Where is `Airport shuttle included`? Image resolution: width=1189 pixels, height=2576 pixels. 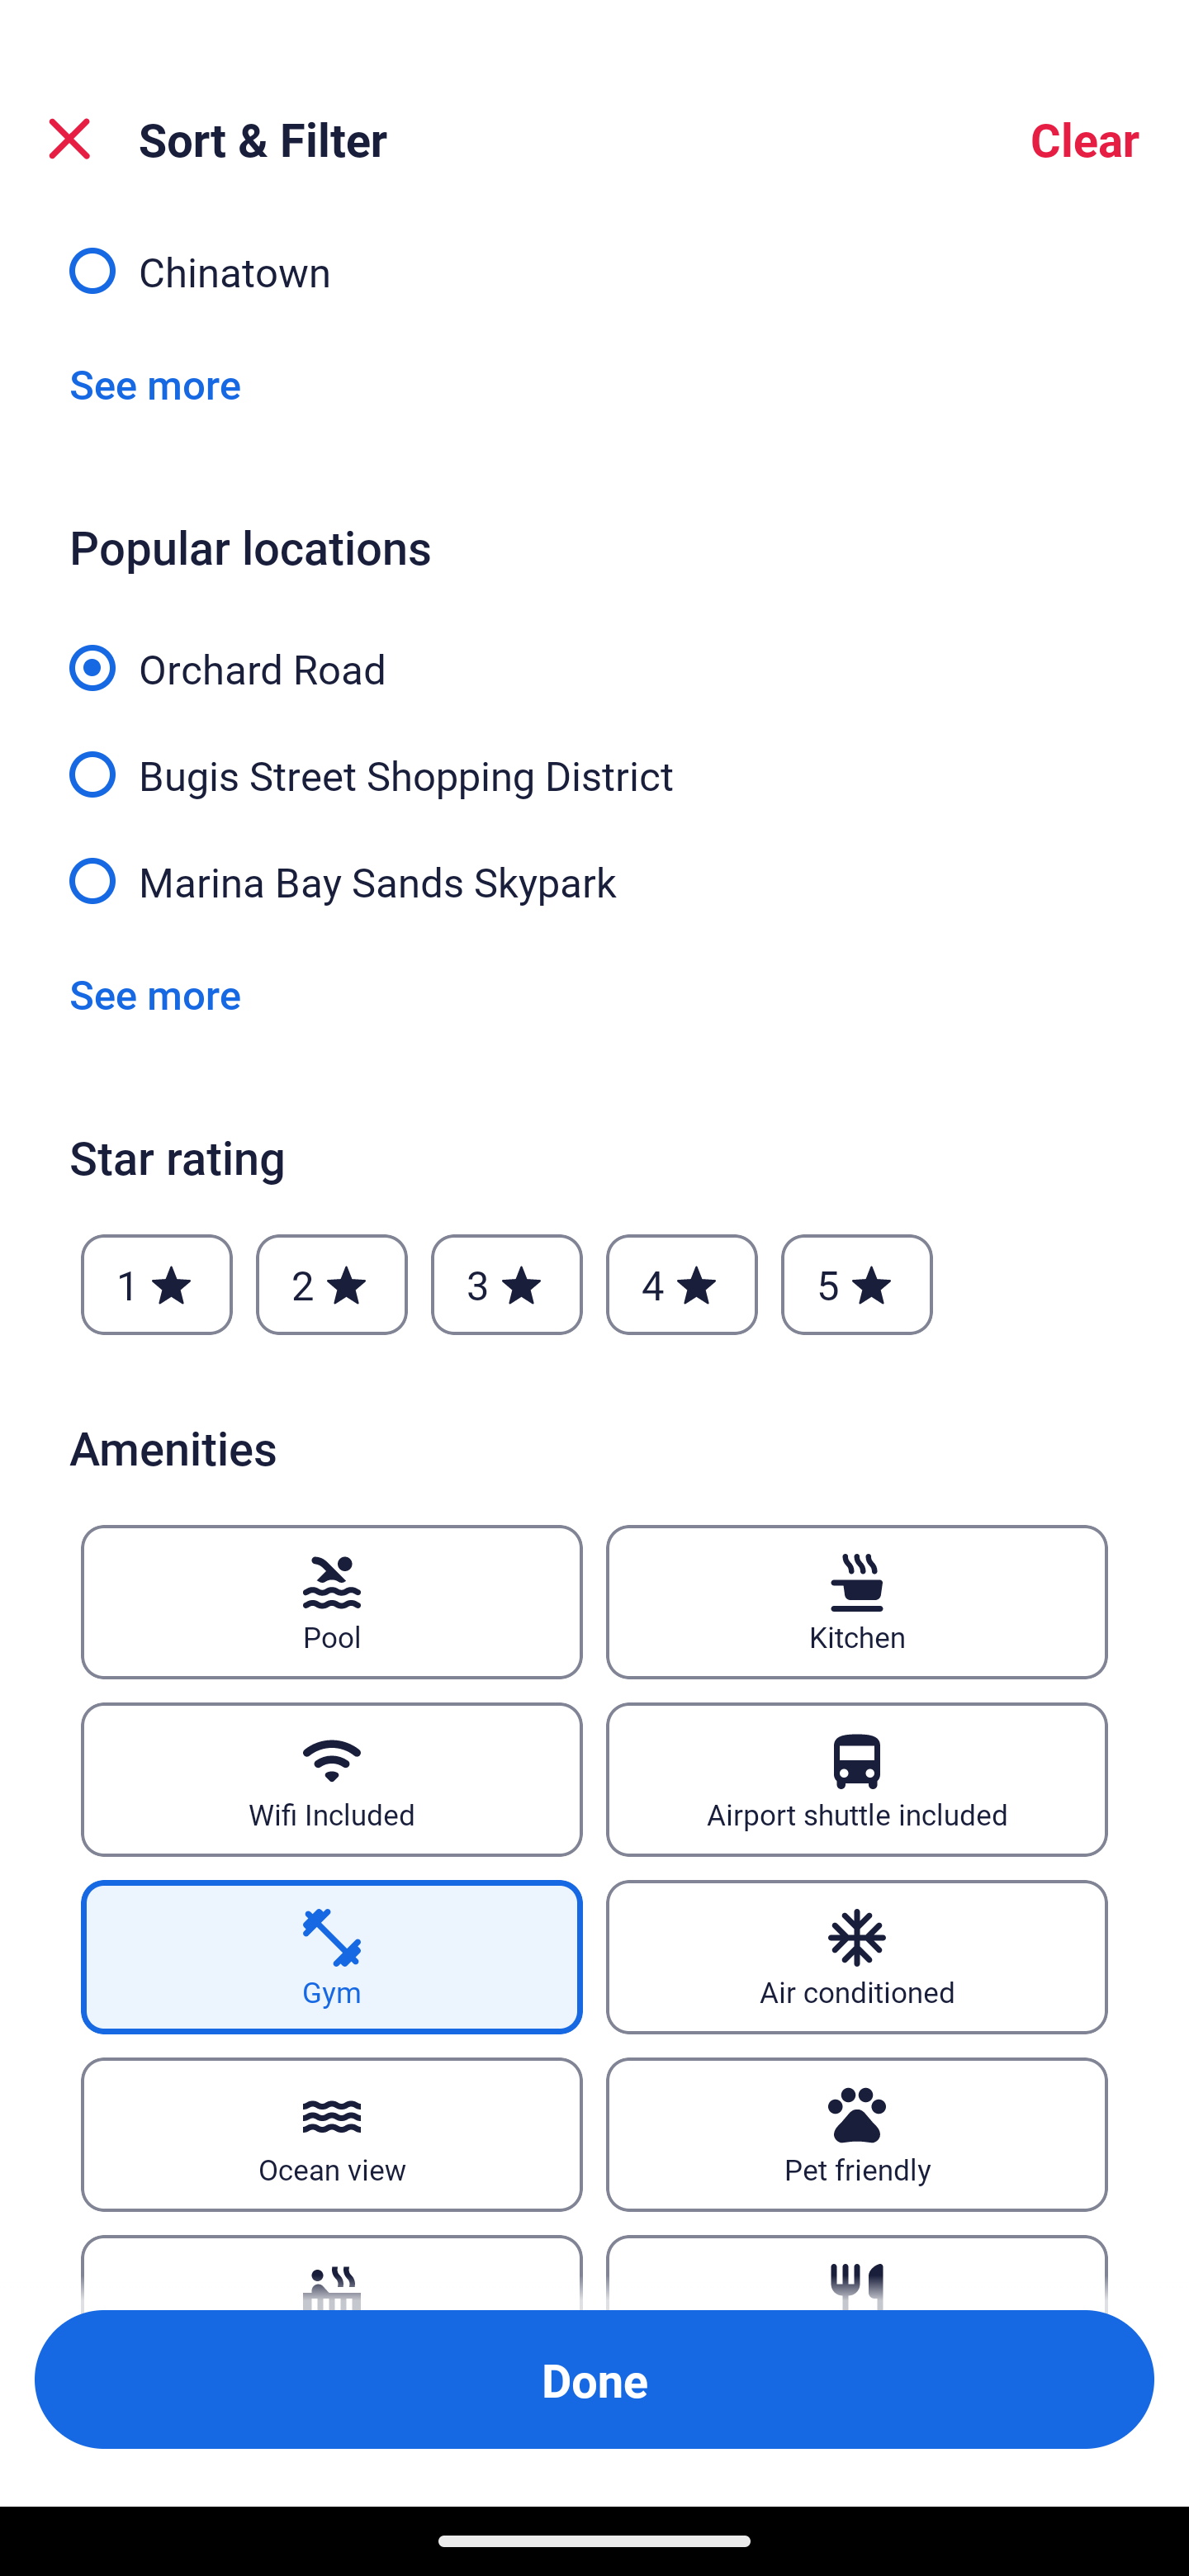
Airport shuttle included is located at coordinates (857, 1780).